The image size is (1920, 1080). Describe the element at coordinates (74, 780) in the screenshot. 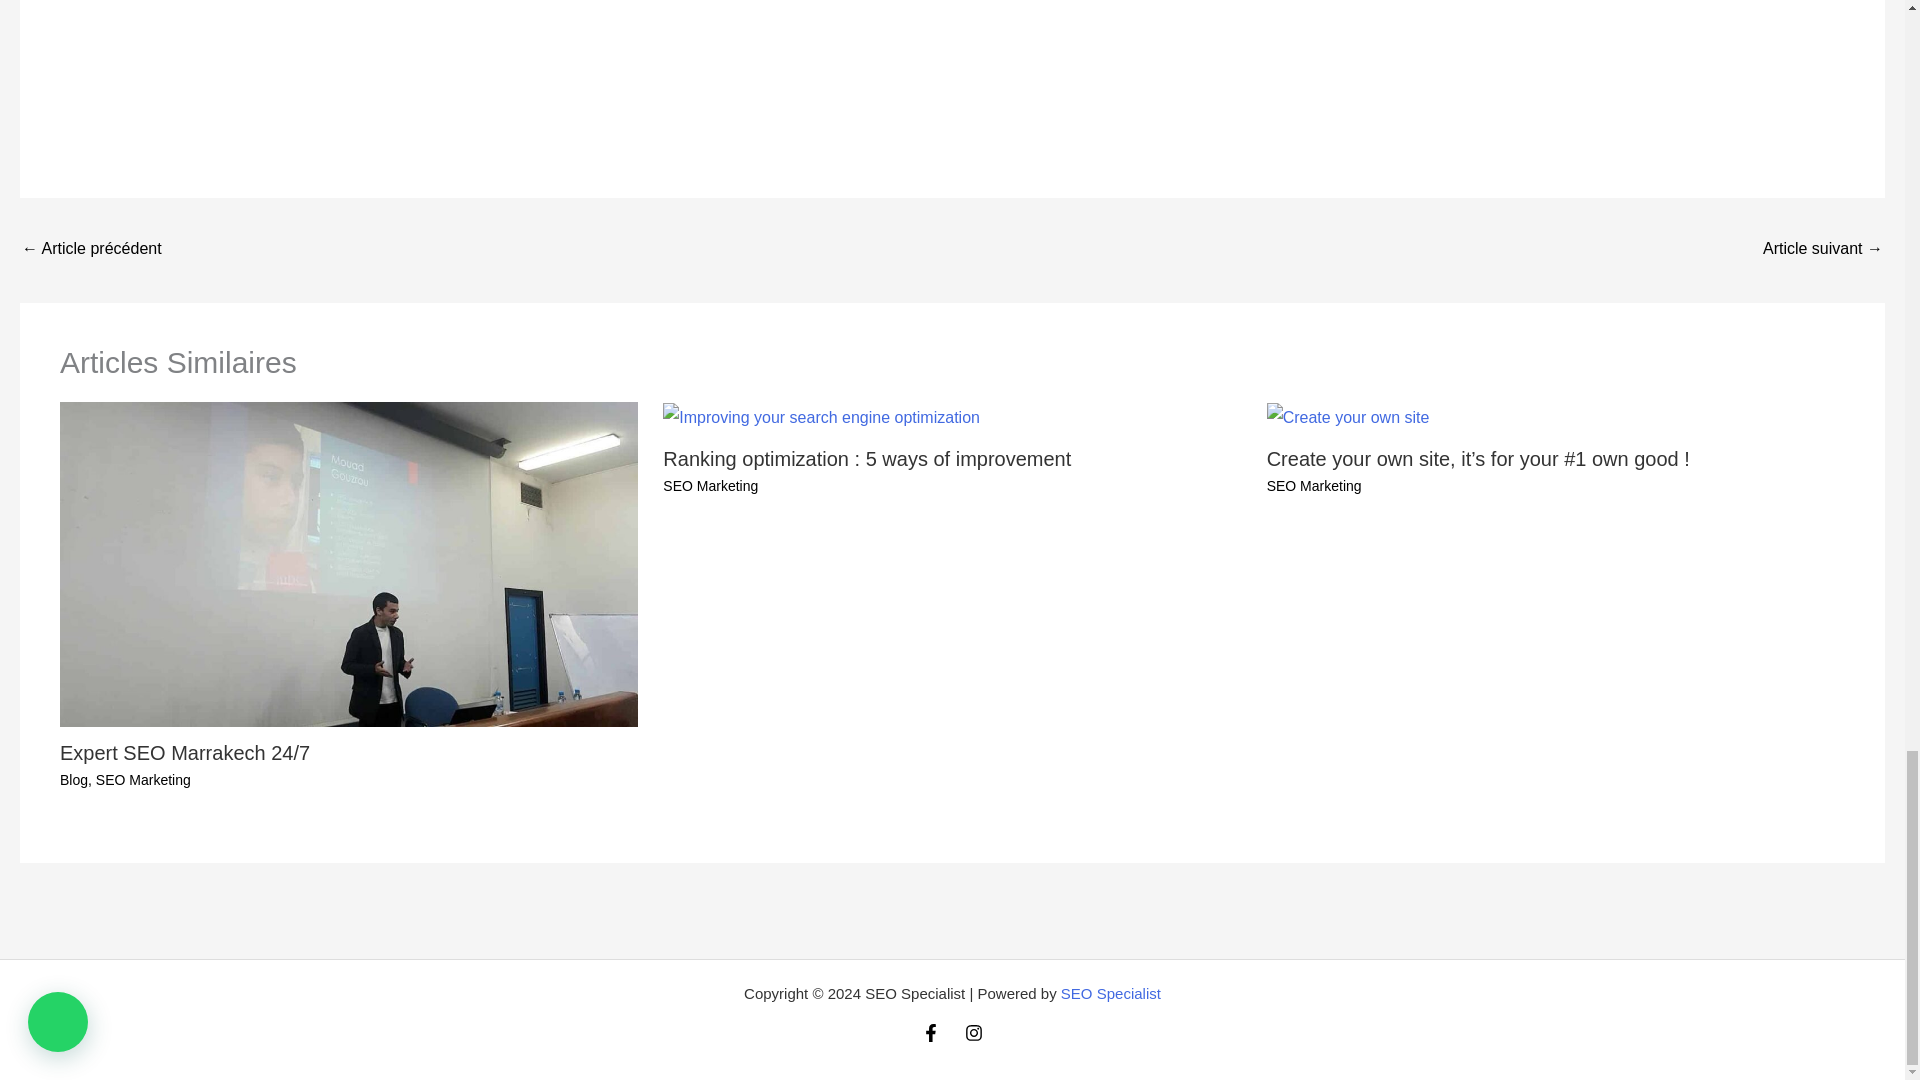

I see `Blog` at that location.